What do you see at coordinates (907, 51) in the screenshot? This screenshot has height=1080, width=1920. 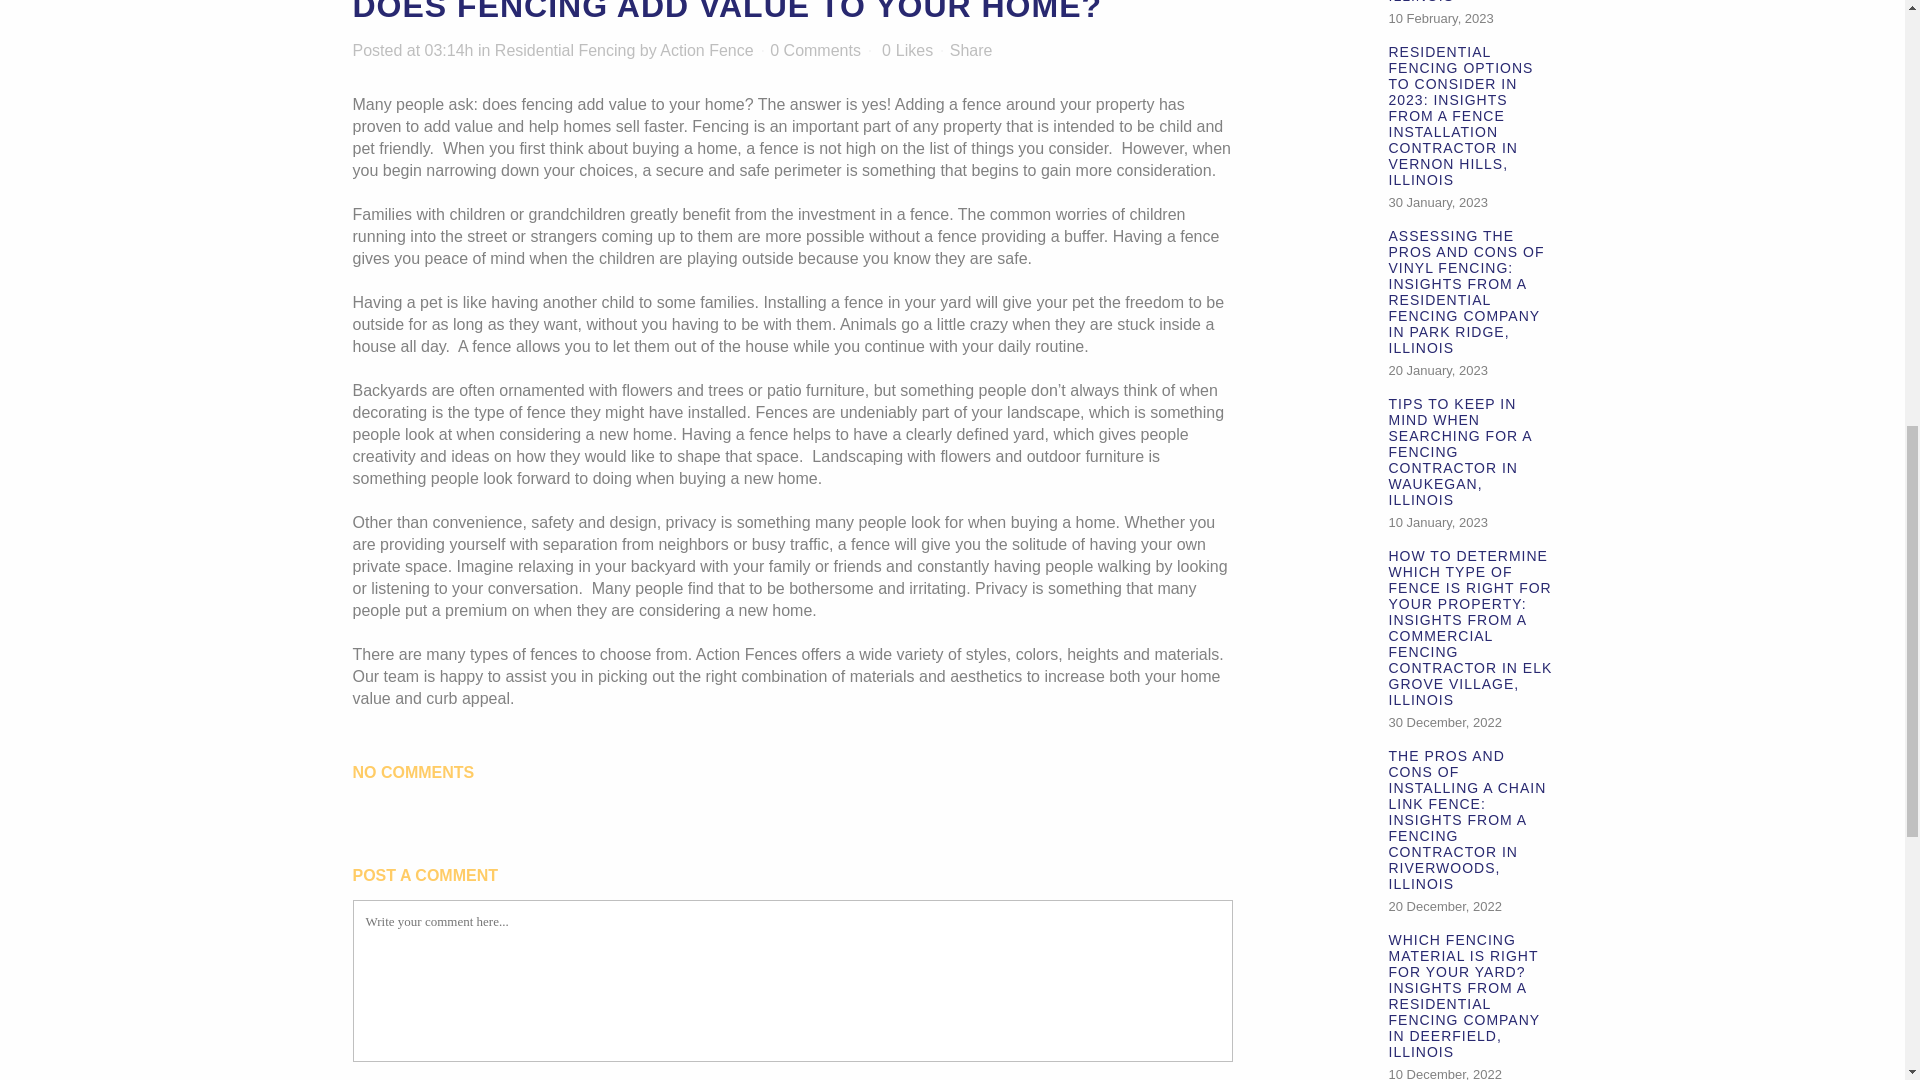 I see `0 Likes` at bounding box center [907, 51].